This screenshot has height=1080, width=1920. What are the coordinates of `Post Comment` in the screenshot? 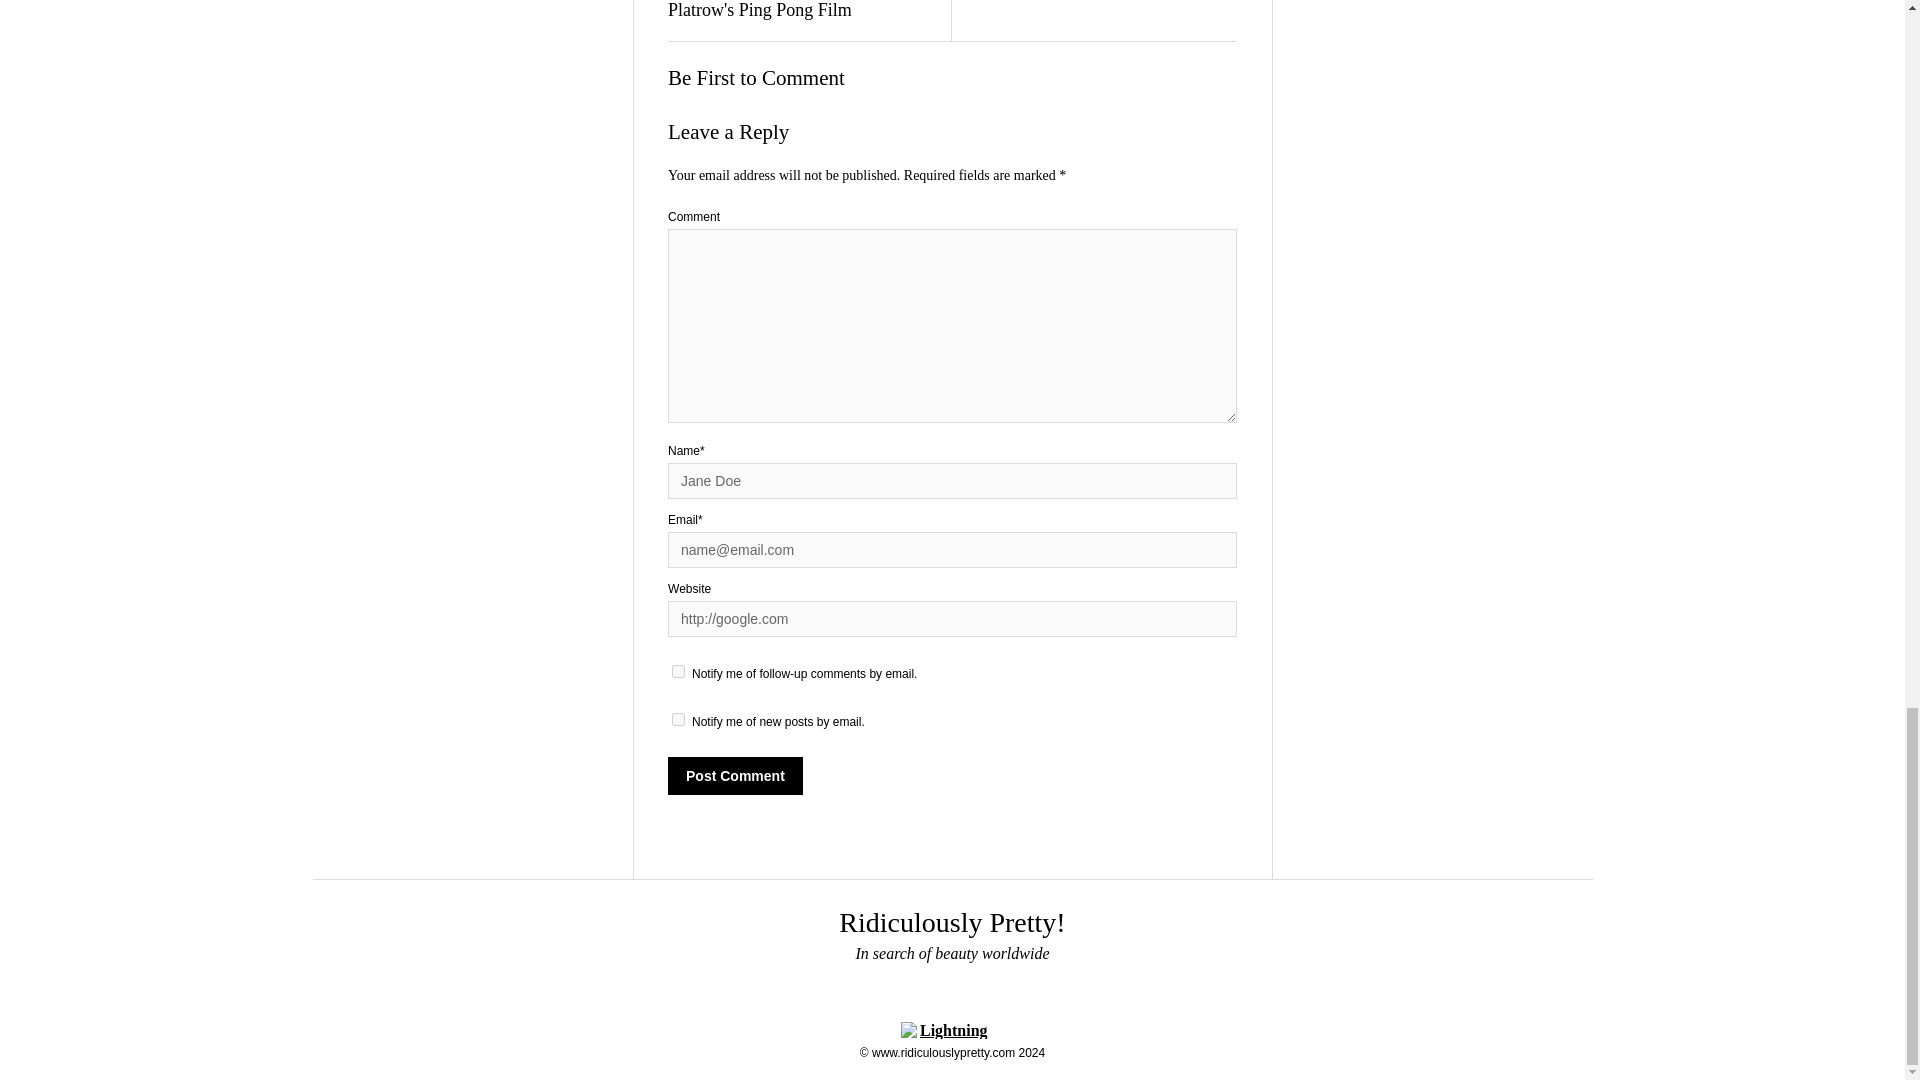 It's located at (735, 776).